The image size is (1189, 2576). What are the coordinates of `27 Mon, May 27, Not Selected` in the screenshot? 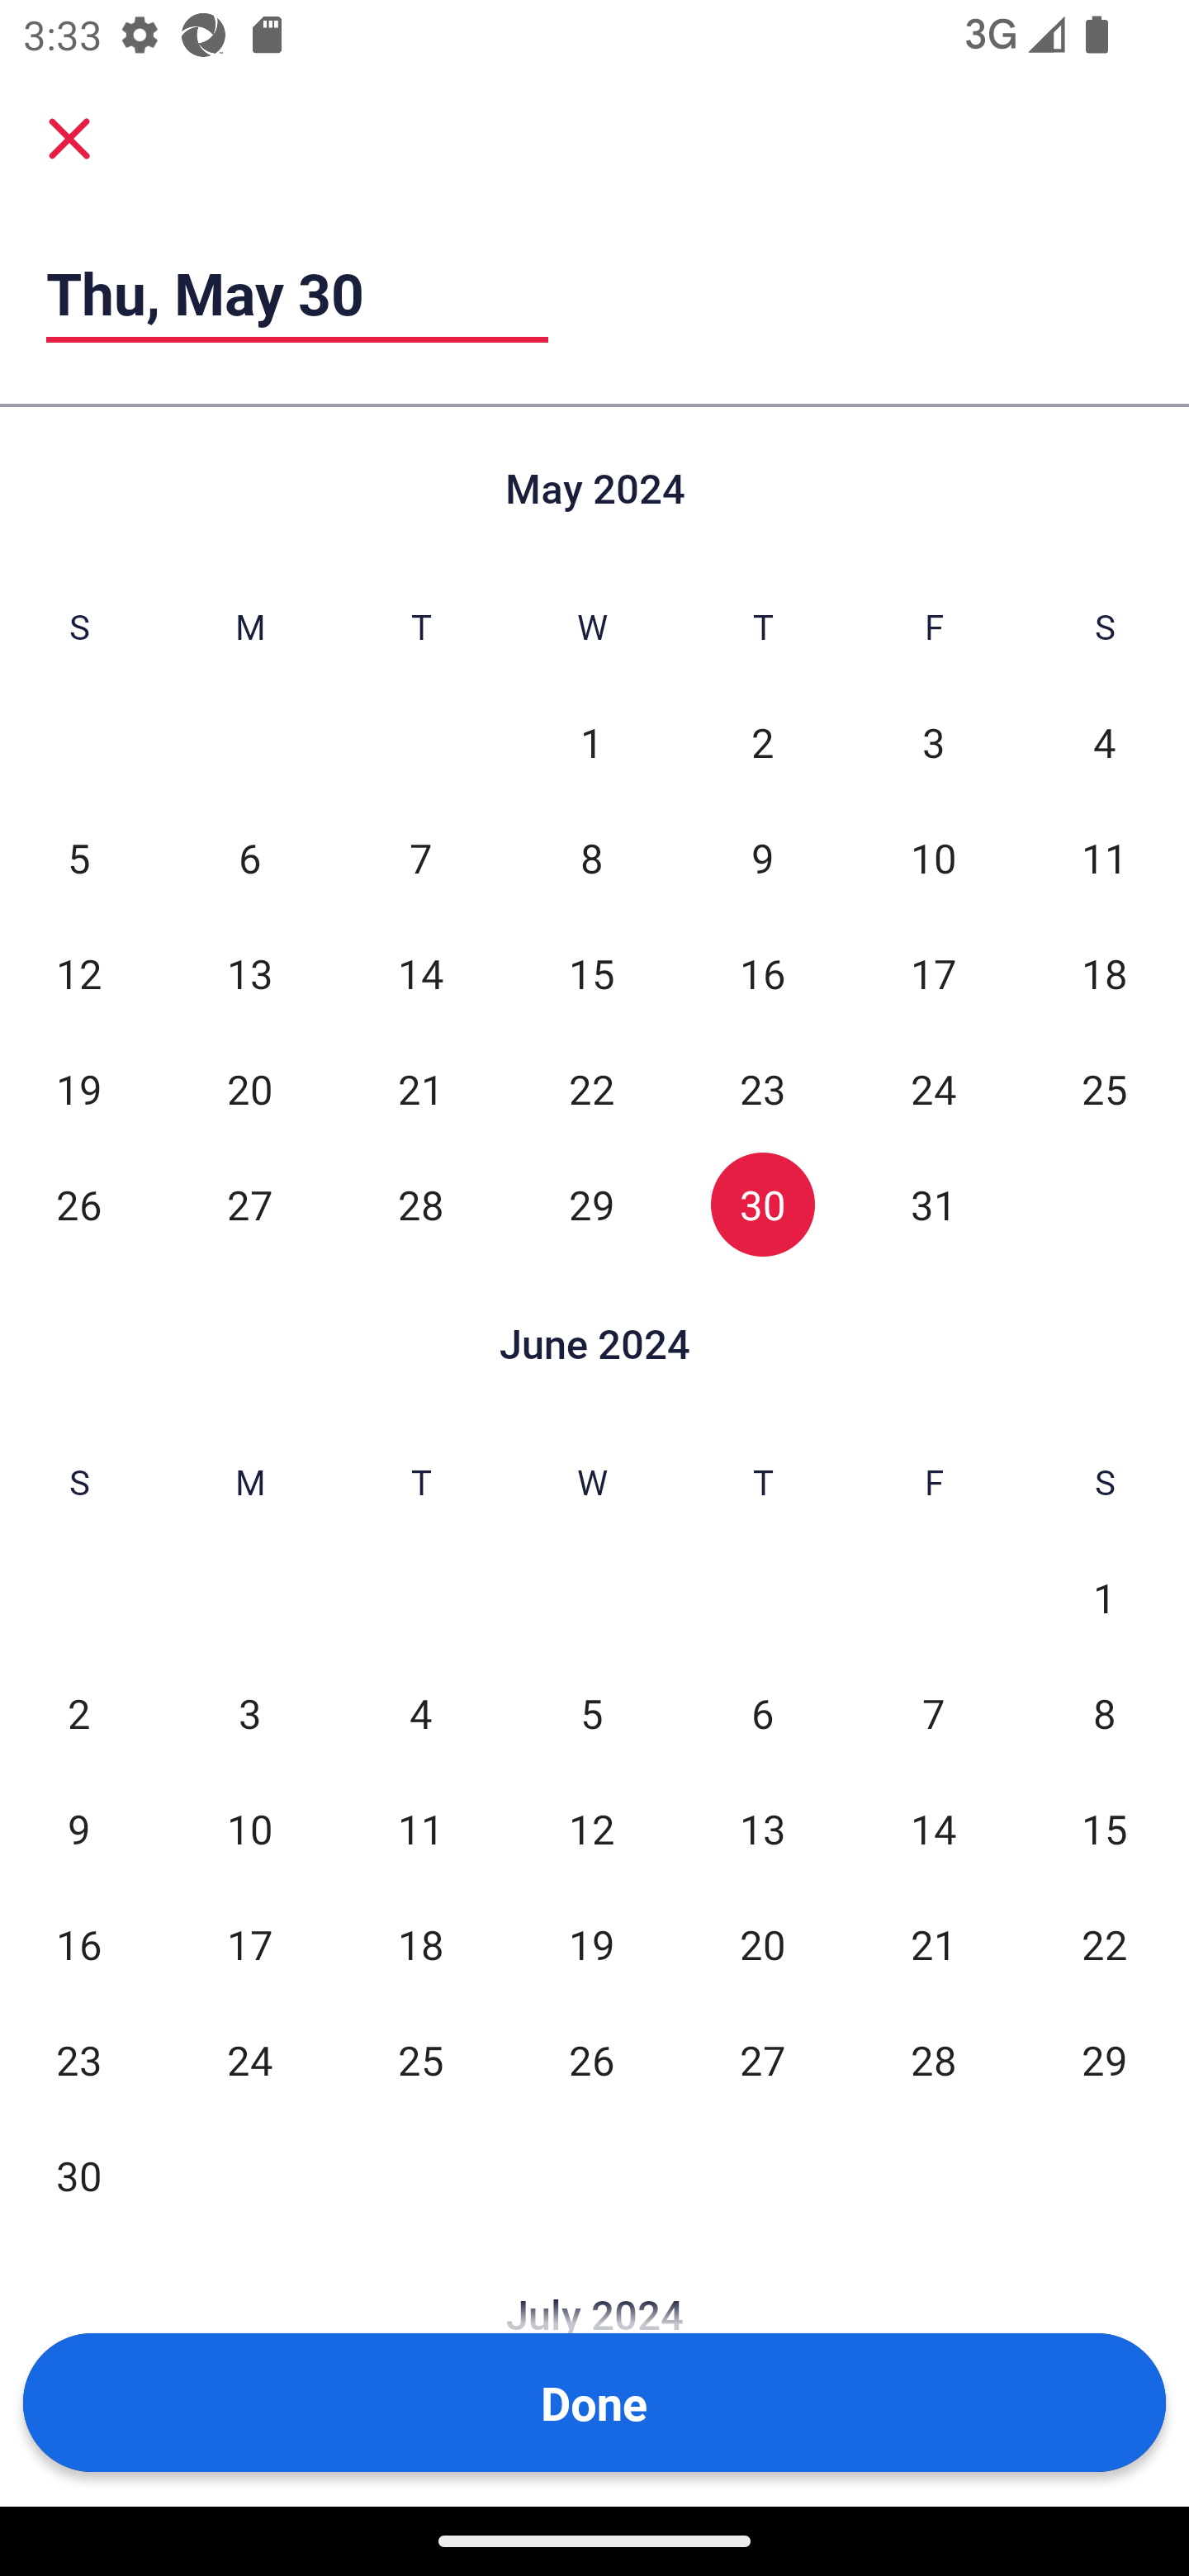 It's located at (249, 1204).